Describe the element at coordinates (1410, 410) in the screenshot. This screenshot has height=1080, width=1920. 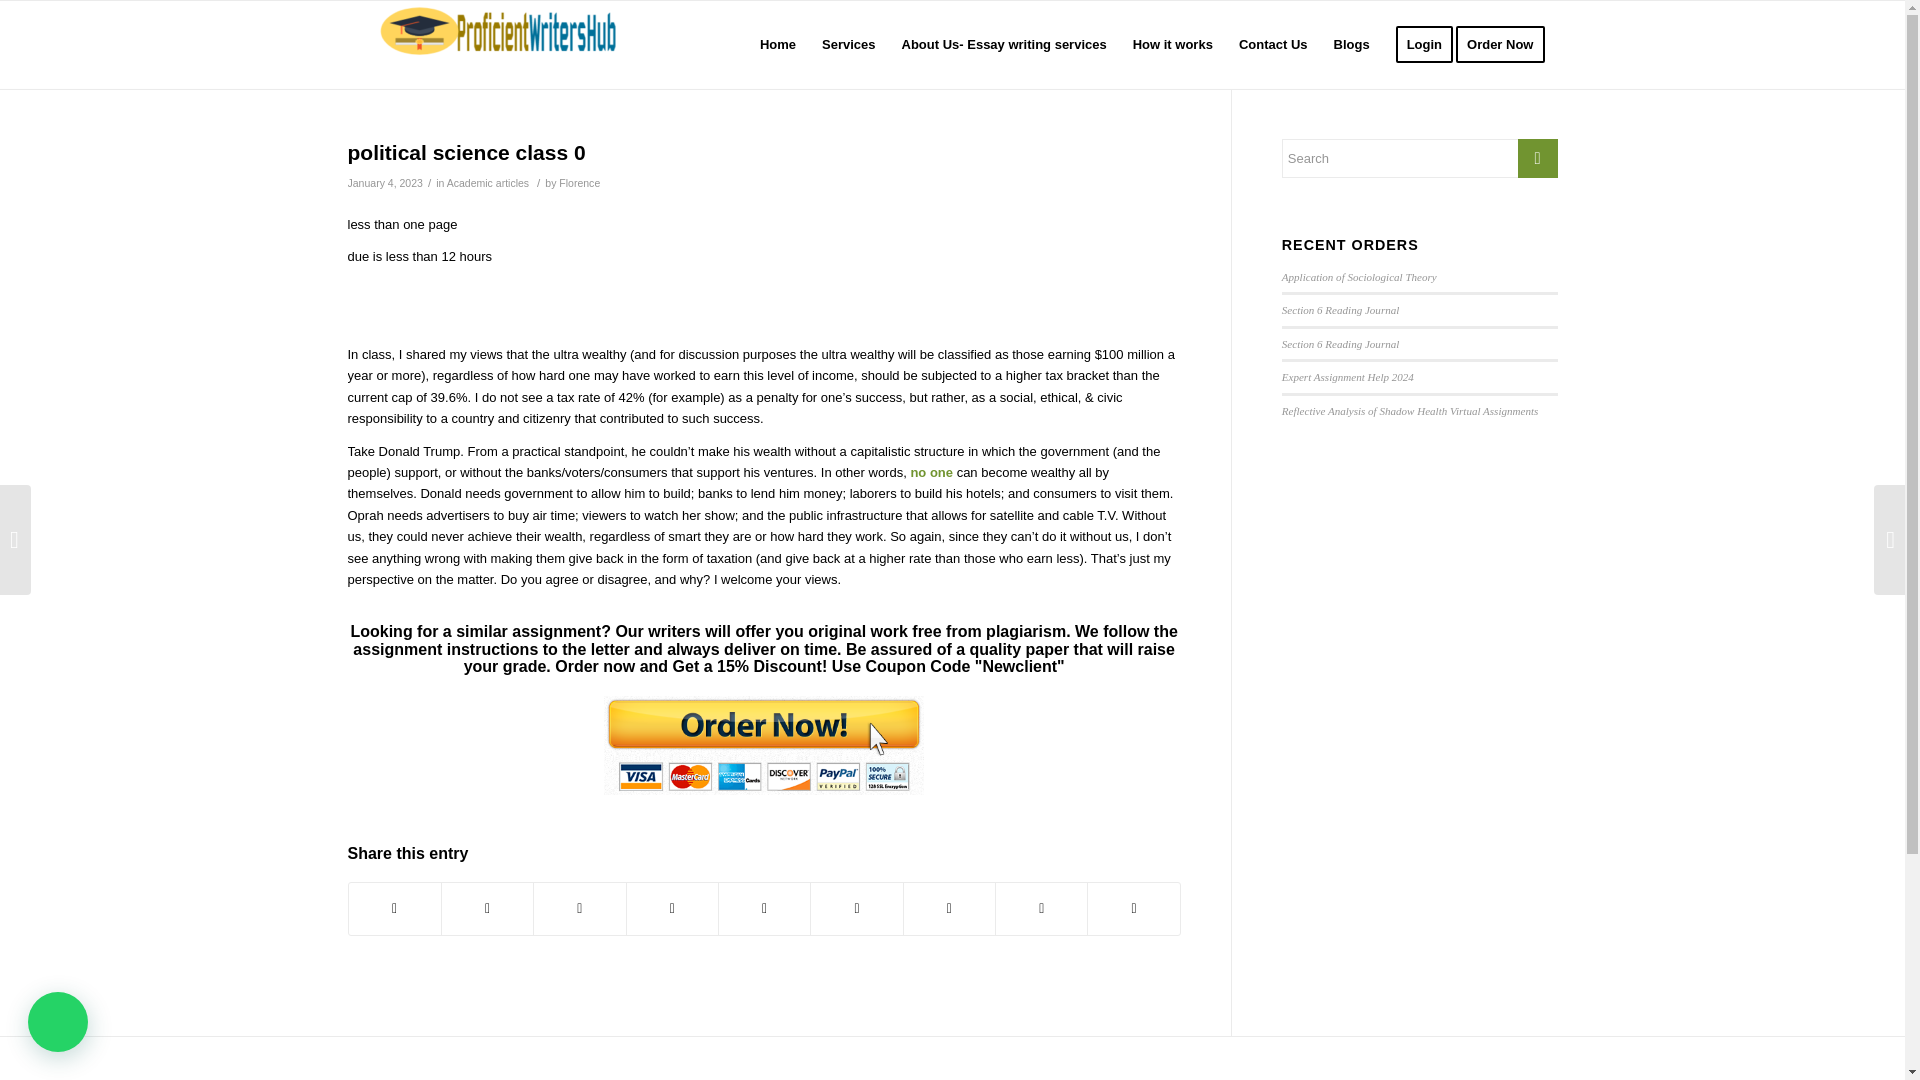
I see `Reflective Analysis of Shadow Health Virtual Assignments` at that location.